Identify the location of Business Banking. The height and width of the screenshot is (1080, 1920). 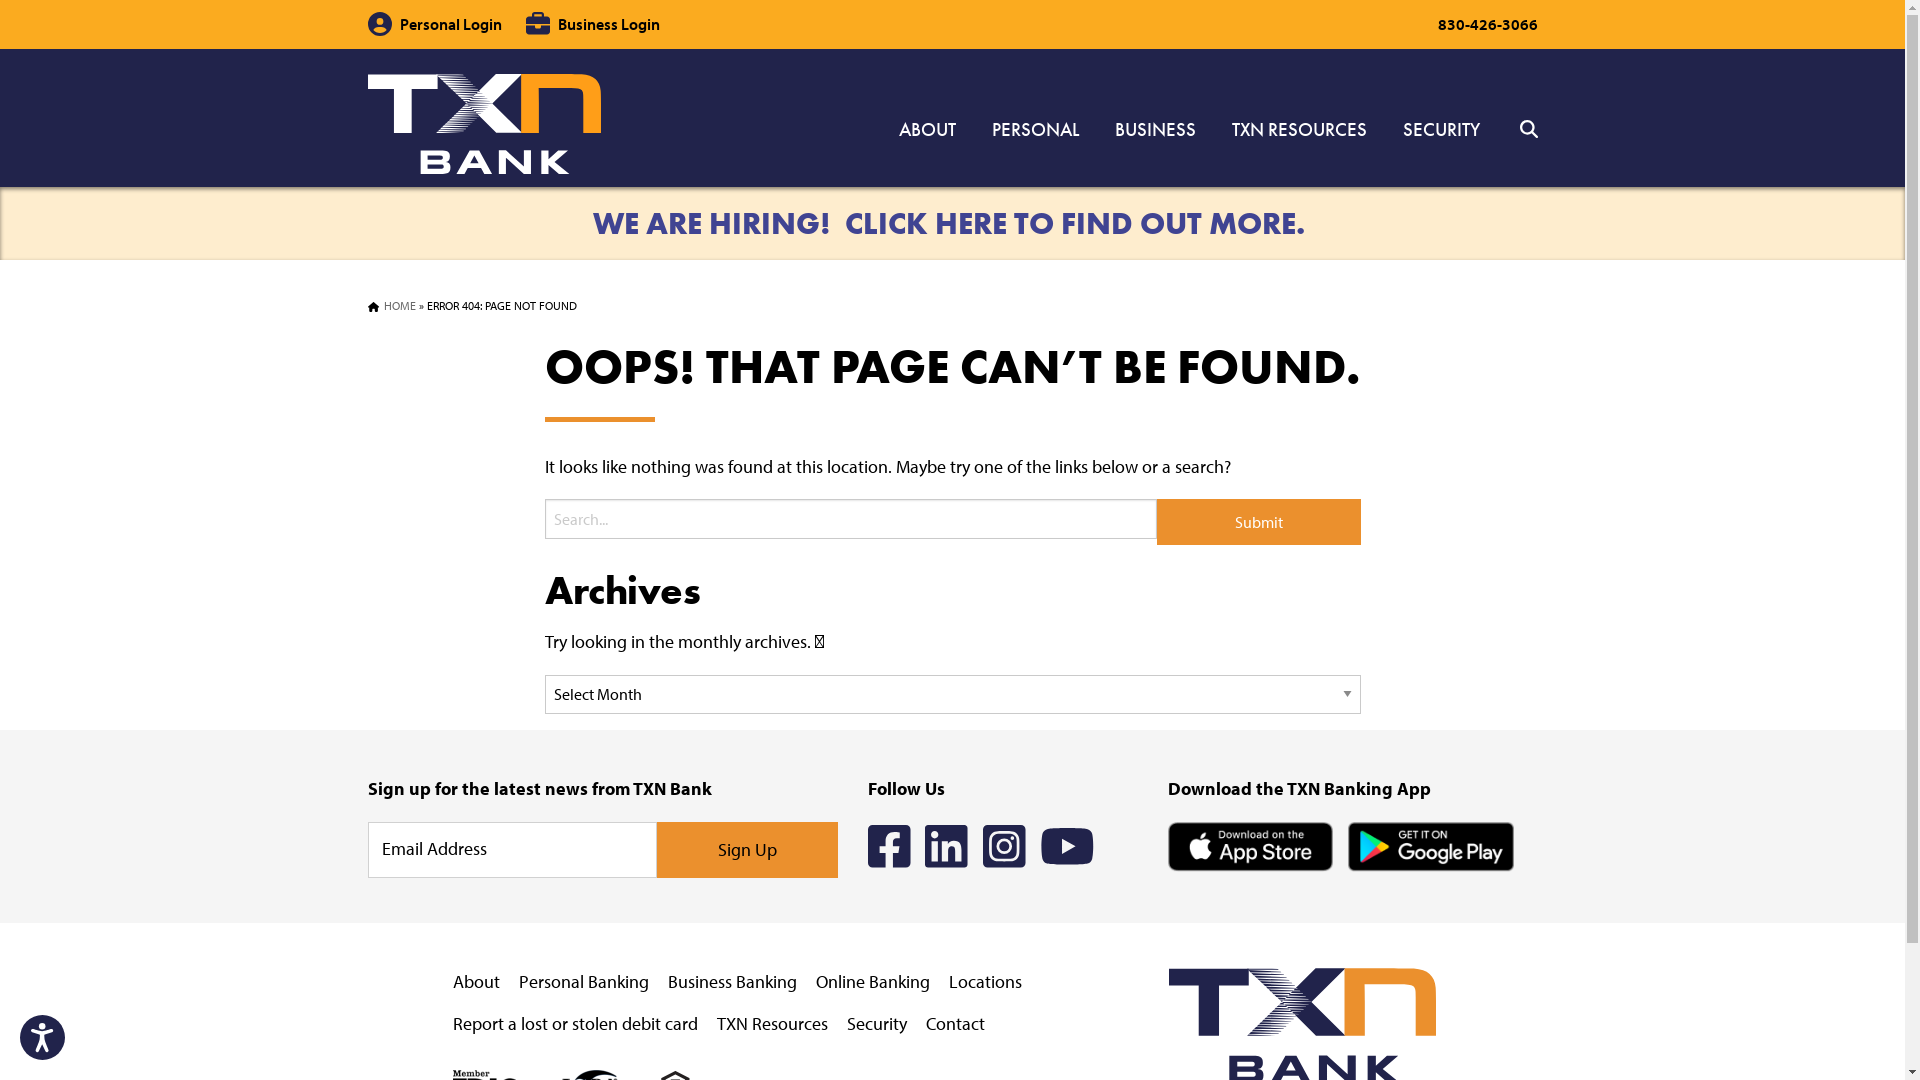
(732, 982).